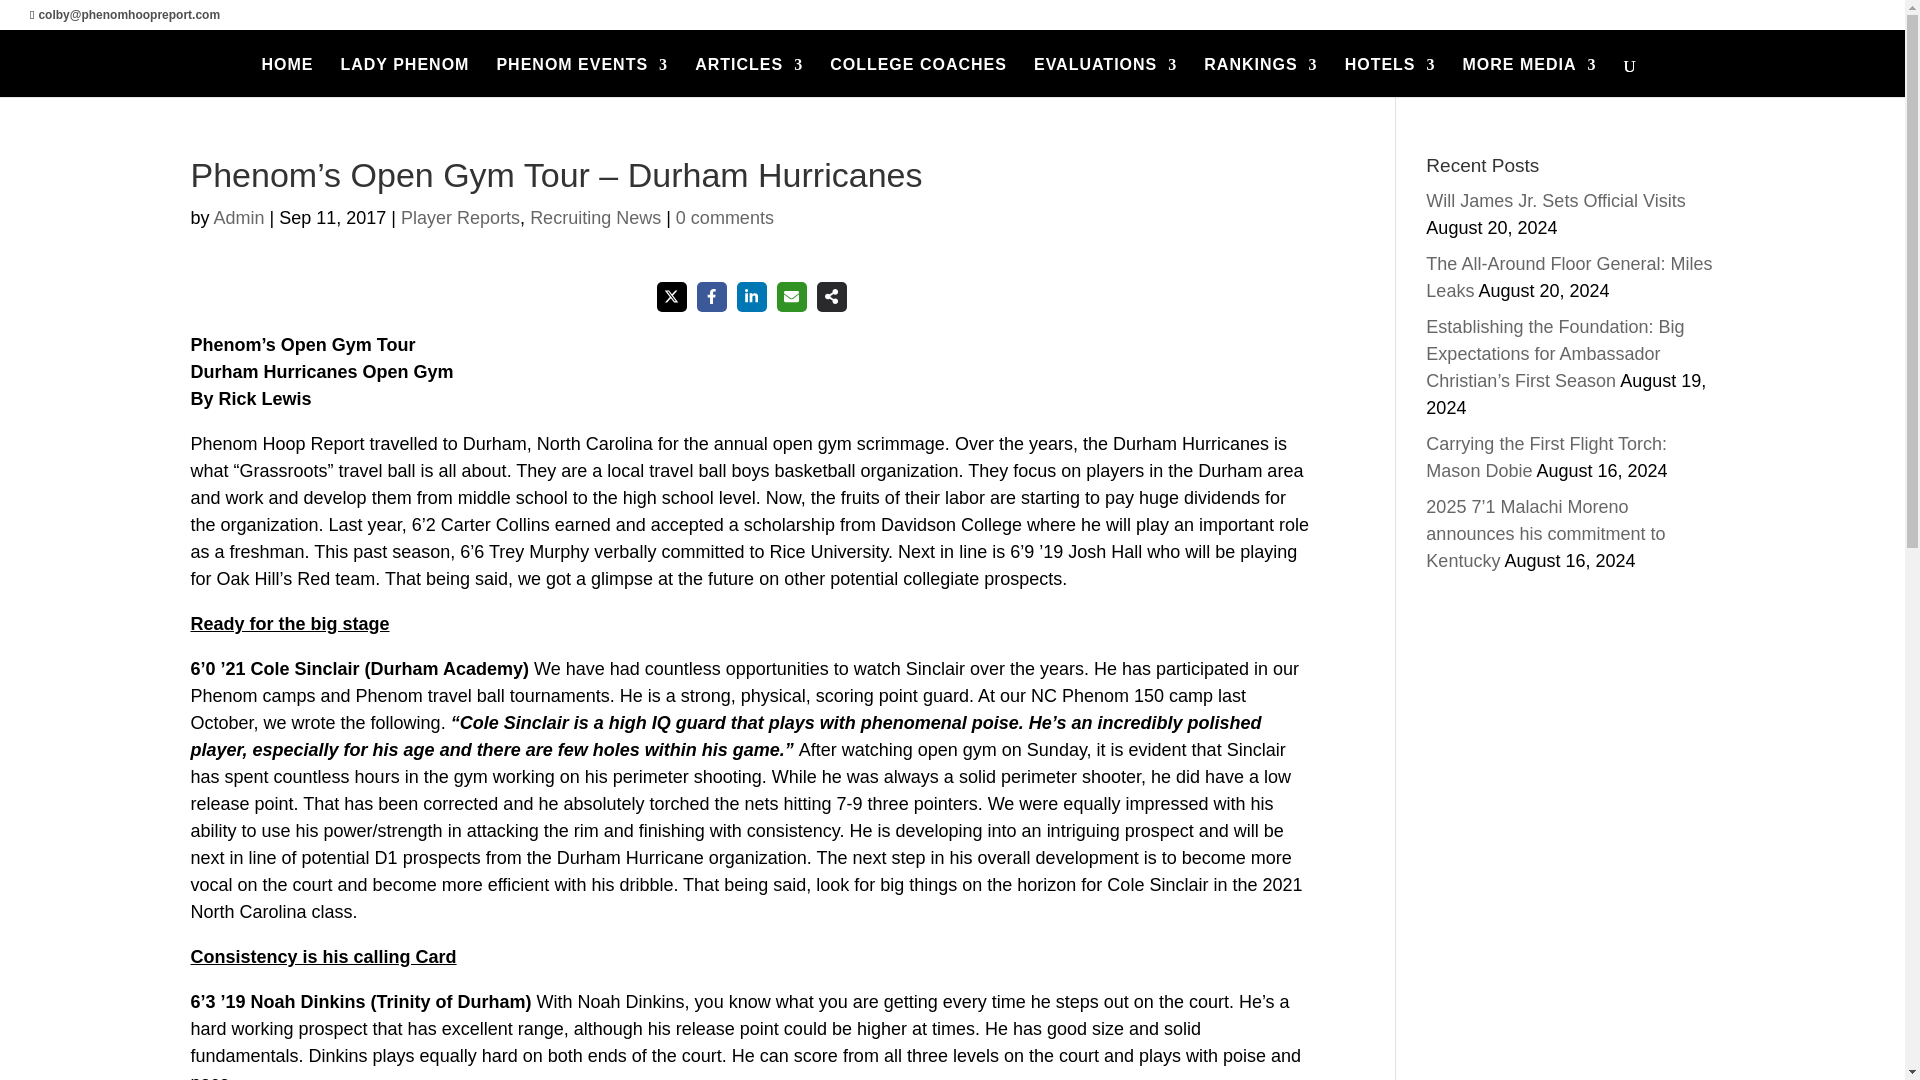 Image resolution: width=1920 pixels, height=1080 pixels. I want to click on LADY PHENOM, so click(404, 78).